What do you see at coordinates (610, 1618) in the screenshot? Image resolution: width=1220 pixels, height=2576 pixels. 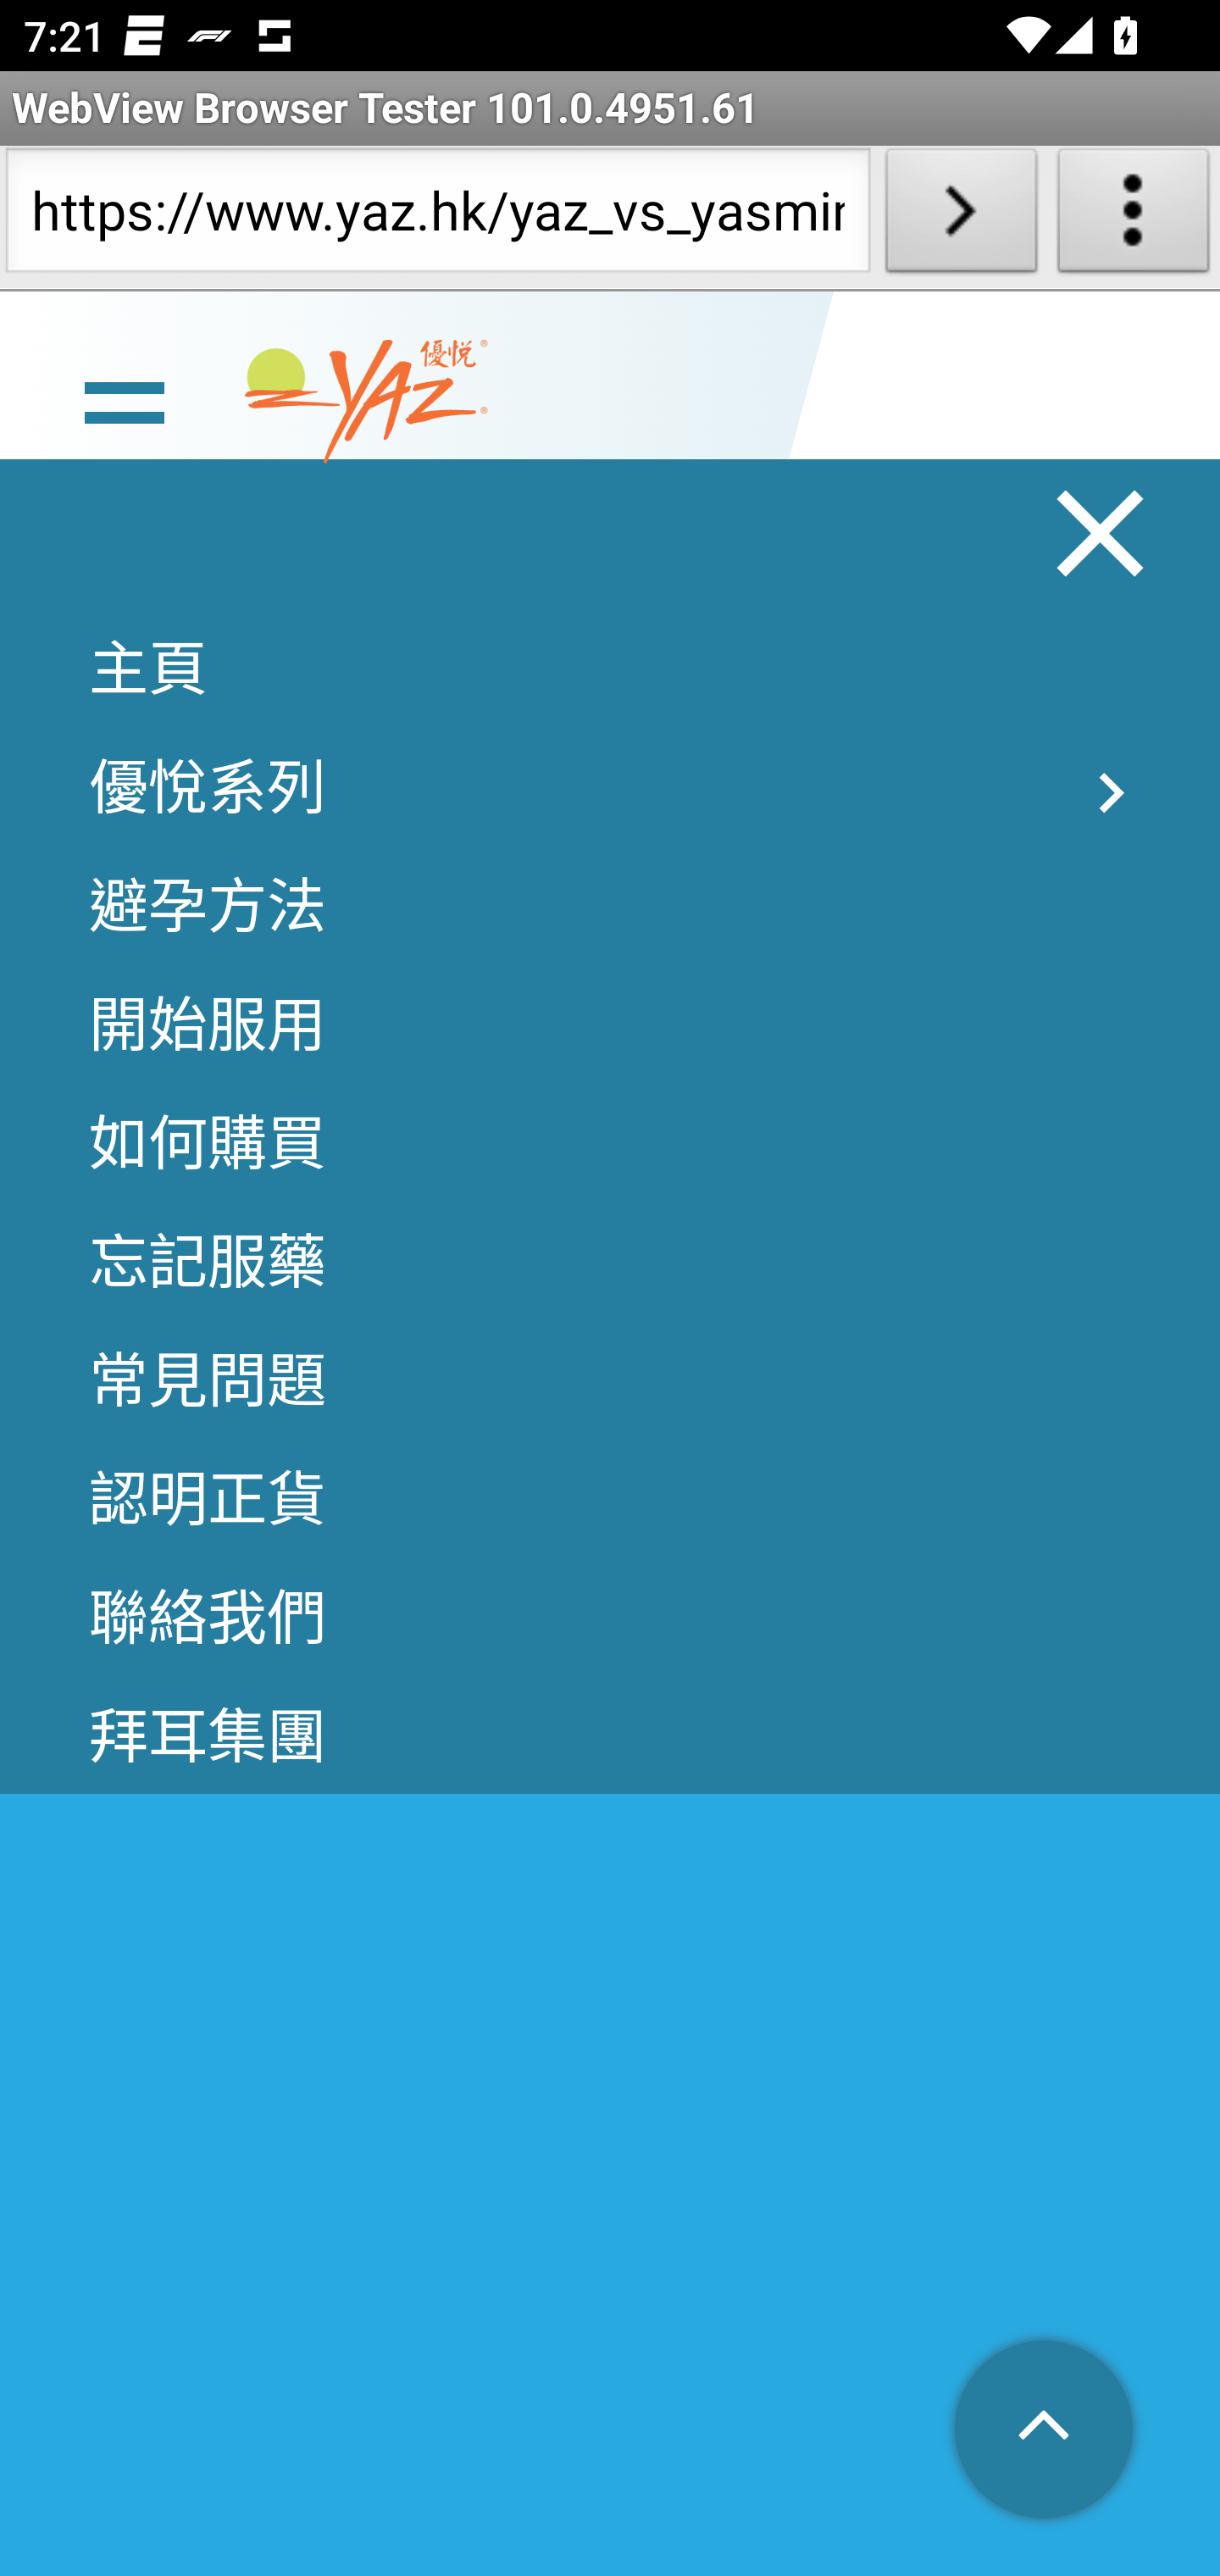 I see `聯絡我們` at bounding box center [610, 1618].